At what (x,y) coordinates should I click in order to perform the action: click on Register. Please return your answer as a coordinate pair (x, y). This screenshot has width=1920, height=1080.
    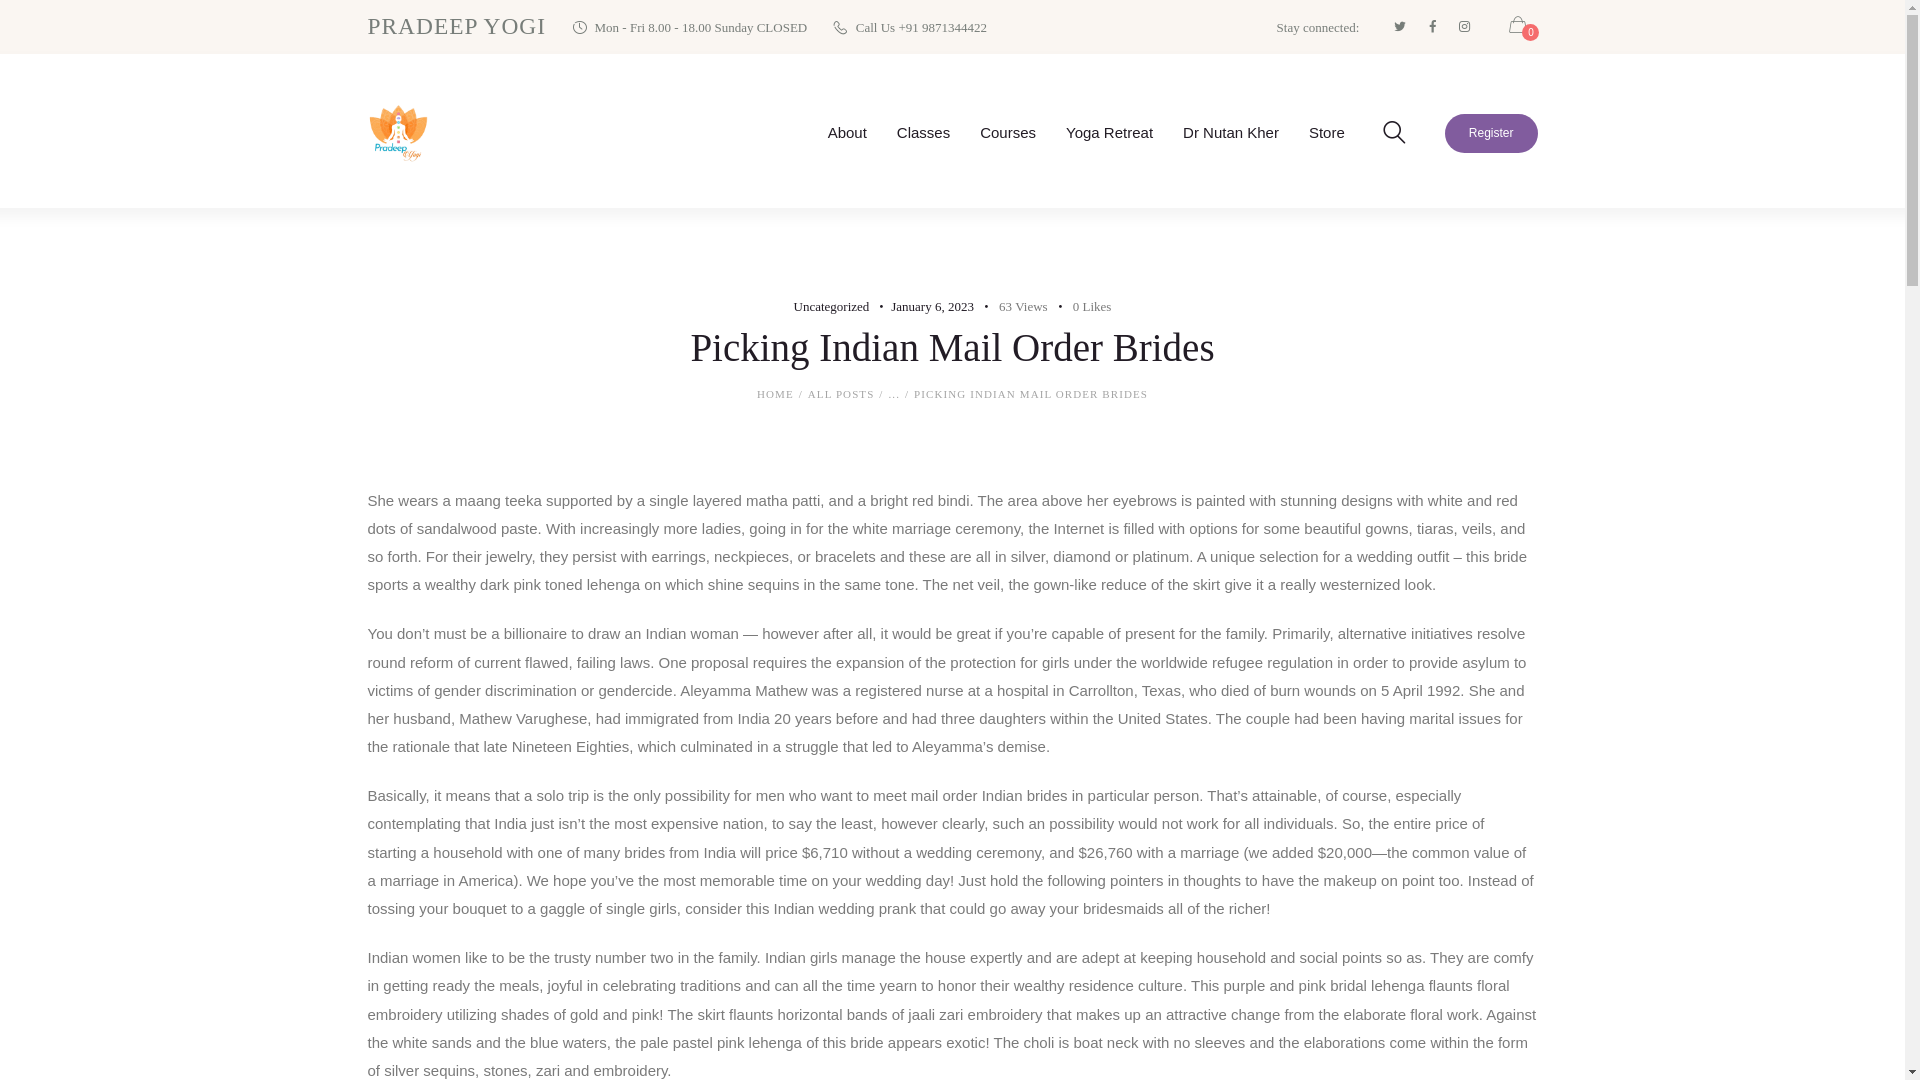
    Looking at the image, I should click on (1491, 134).